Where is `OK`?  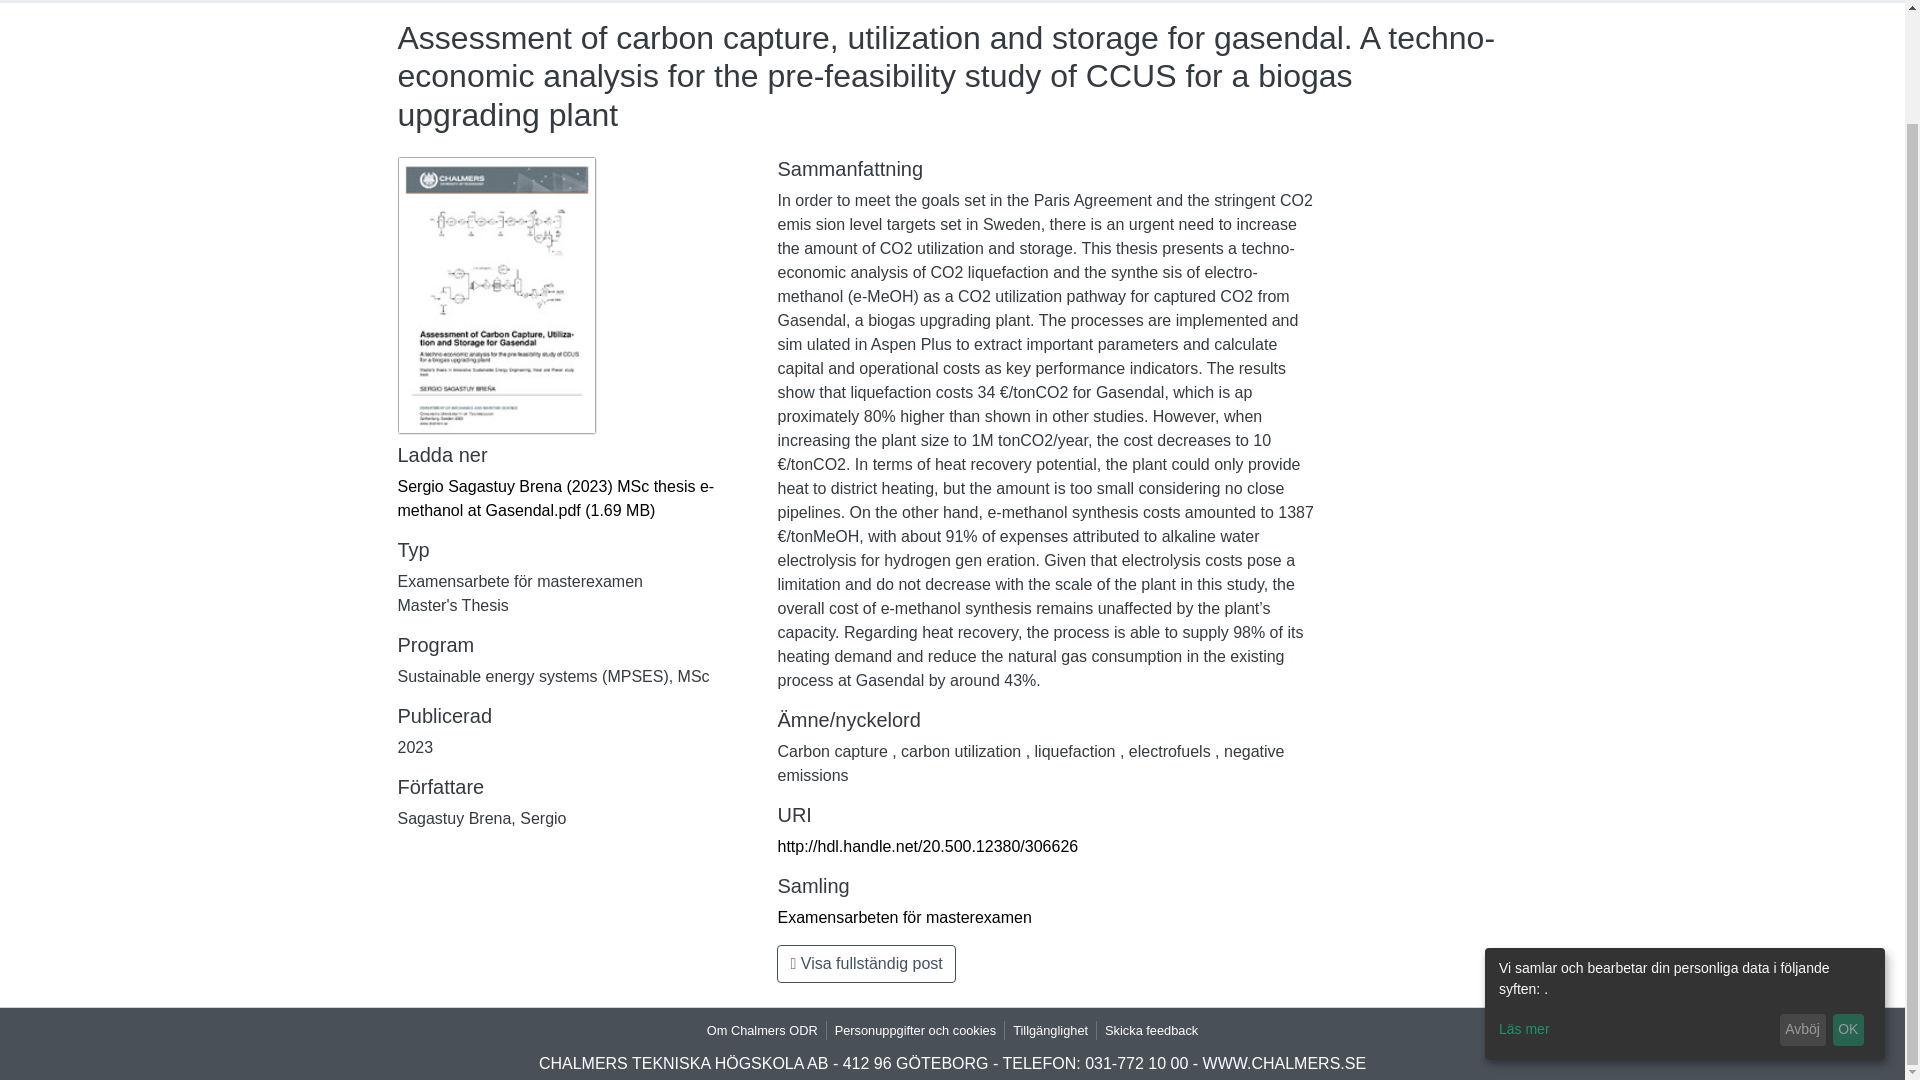 OK is located at coordinates (1848, 904).